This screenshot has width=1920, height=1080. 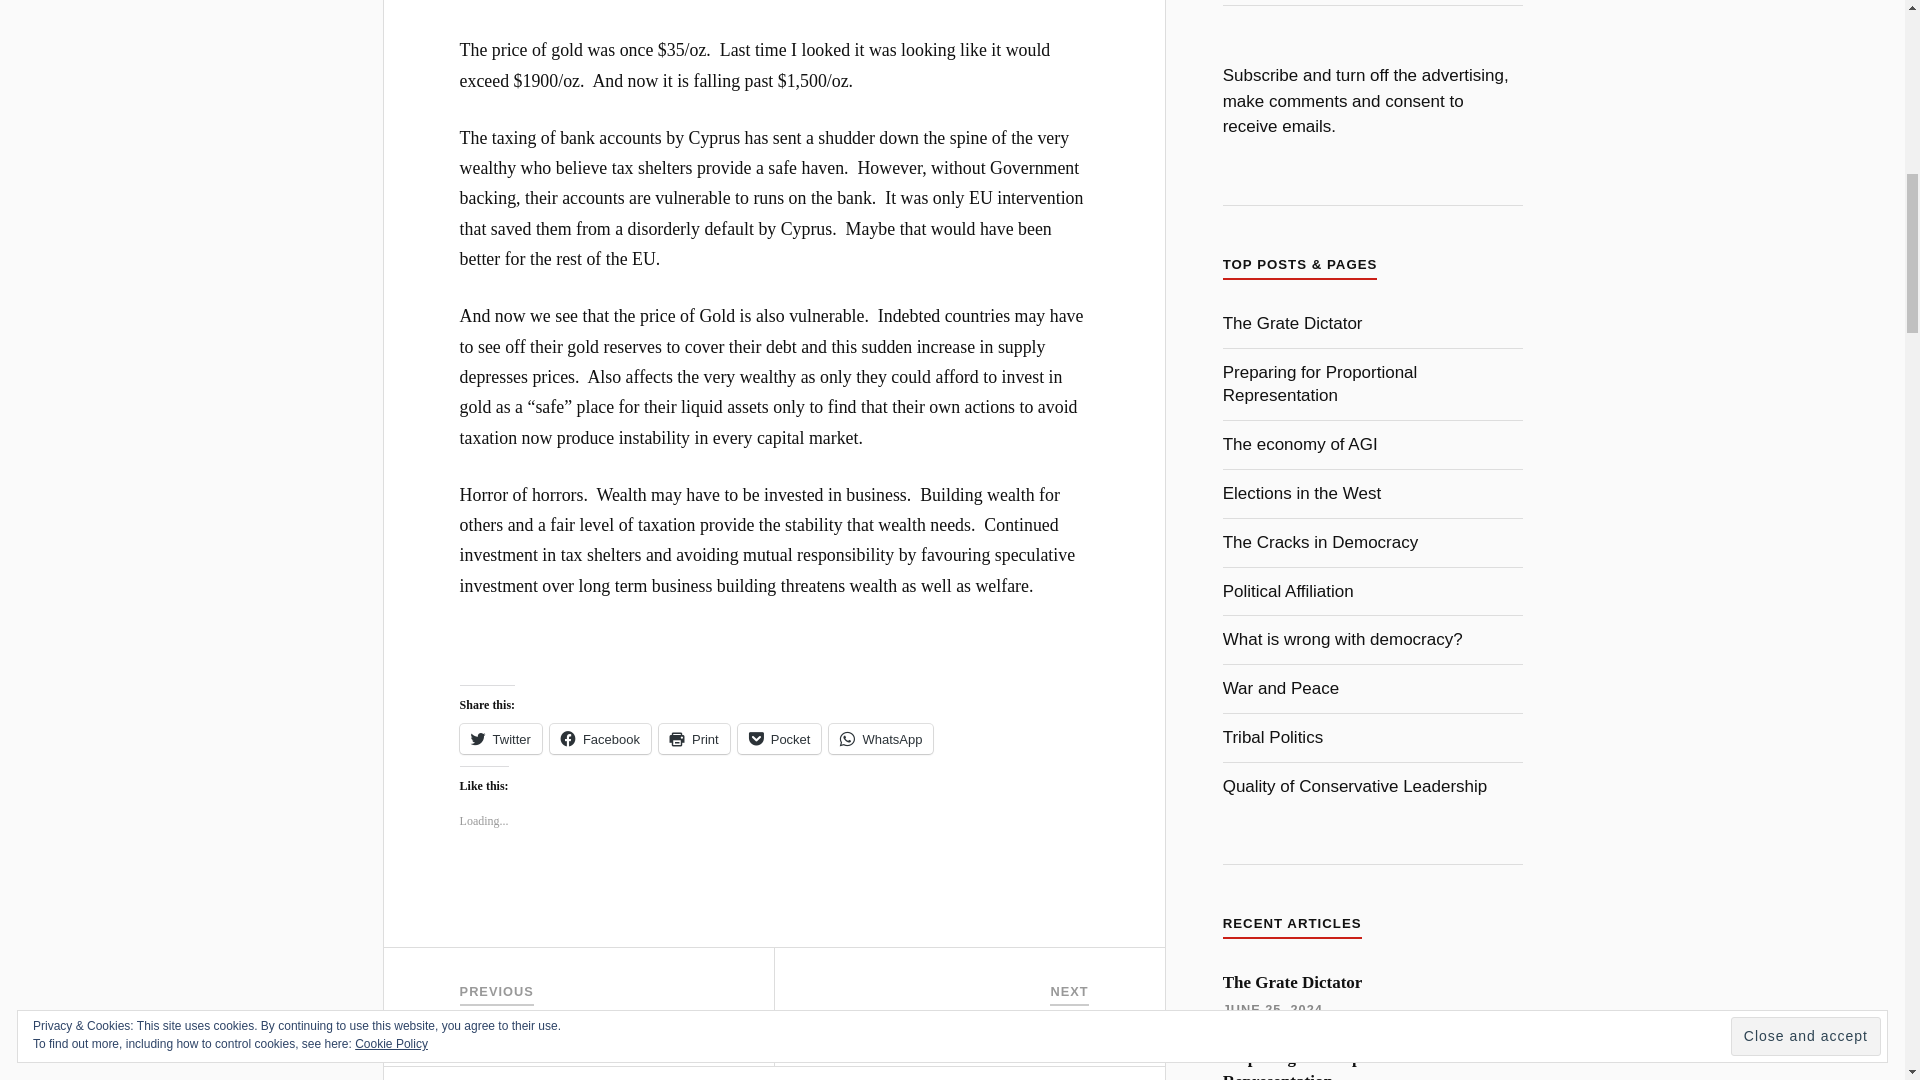 I want to click on Click to share on Twitter, so click(x=500, y=738).